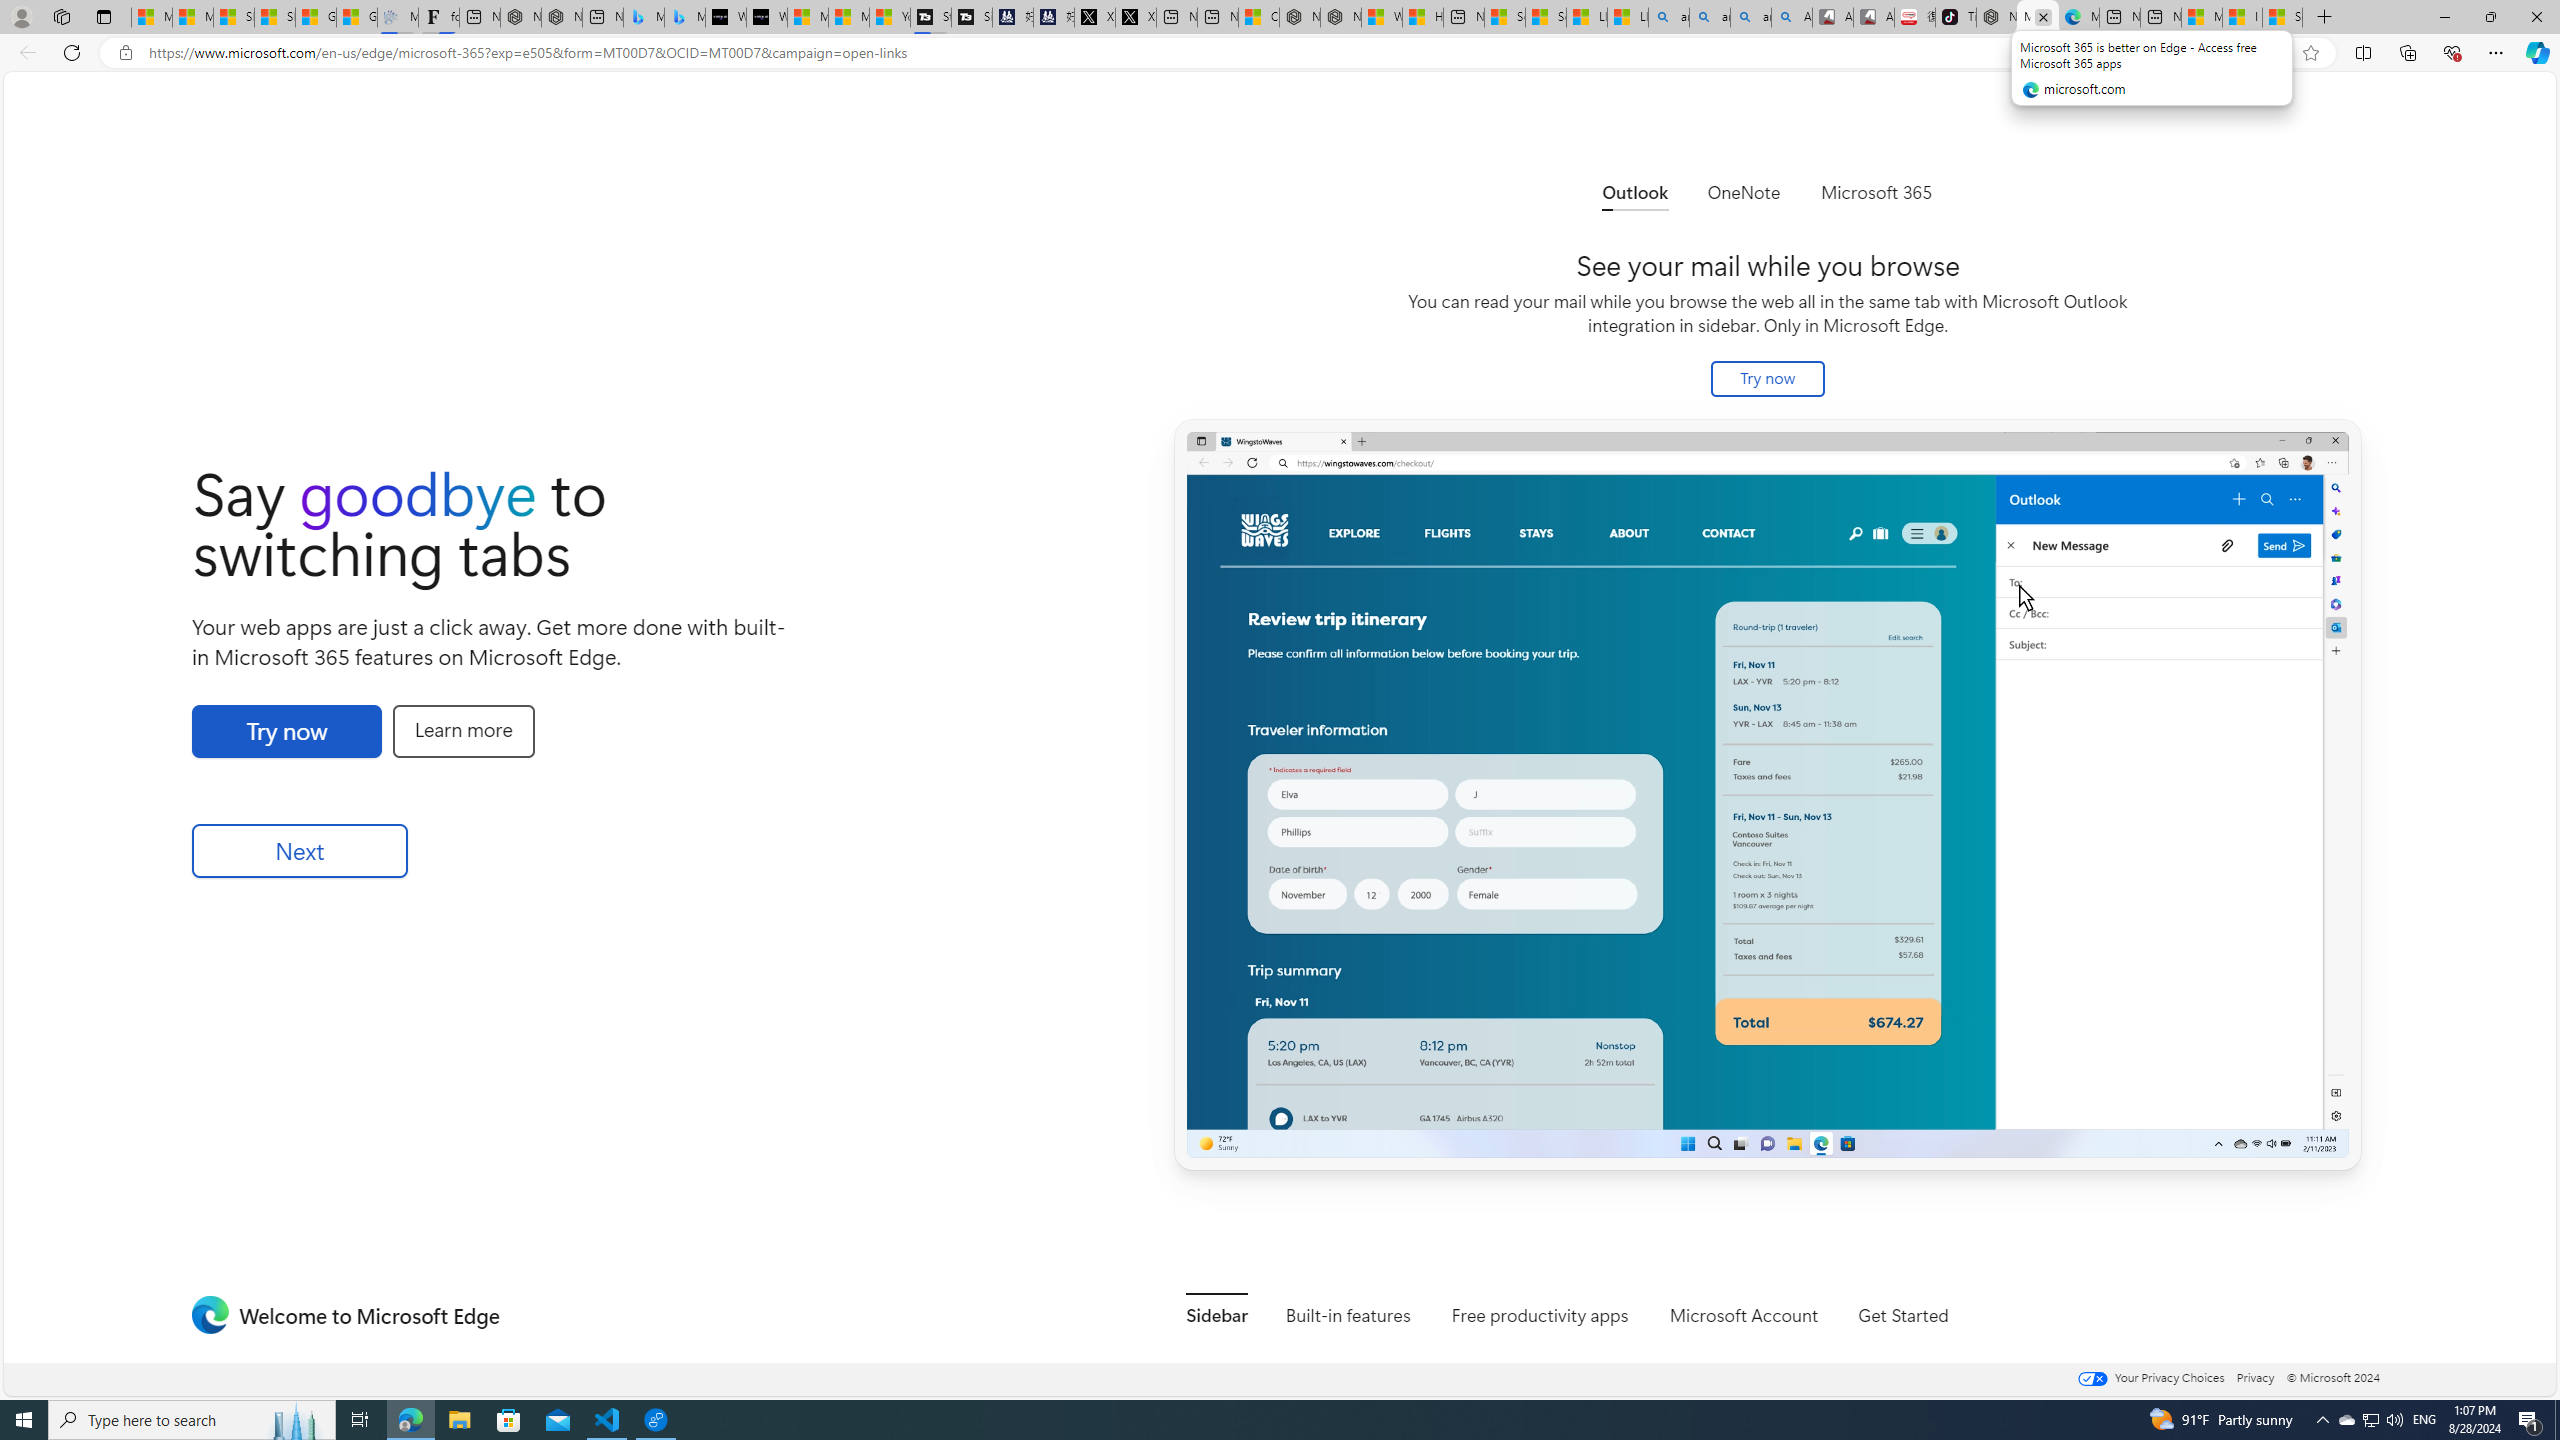  Describe the element at coordinates (1996, 17) in the screenshot. I see `Nordace - Best Sellers` at that location.